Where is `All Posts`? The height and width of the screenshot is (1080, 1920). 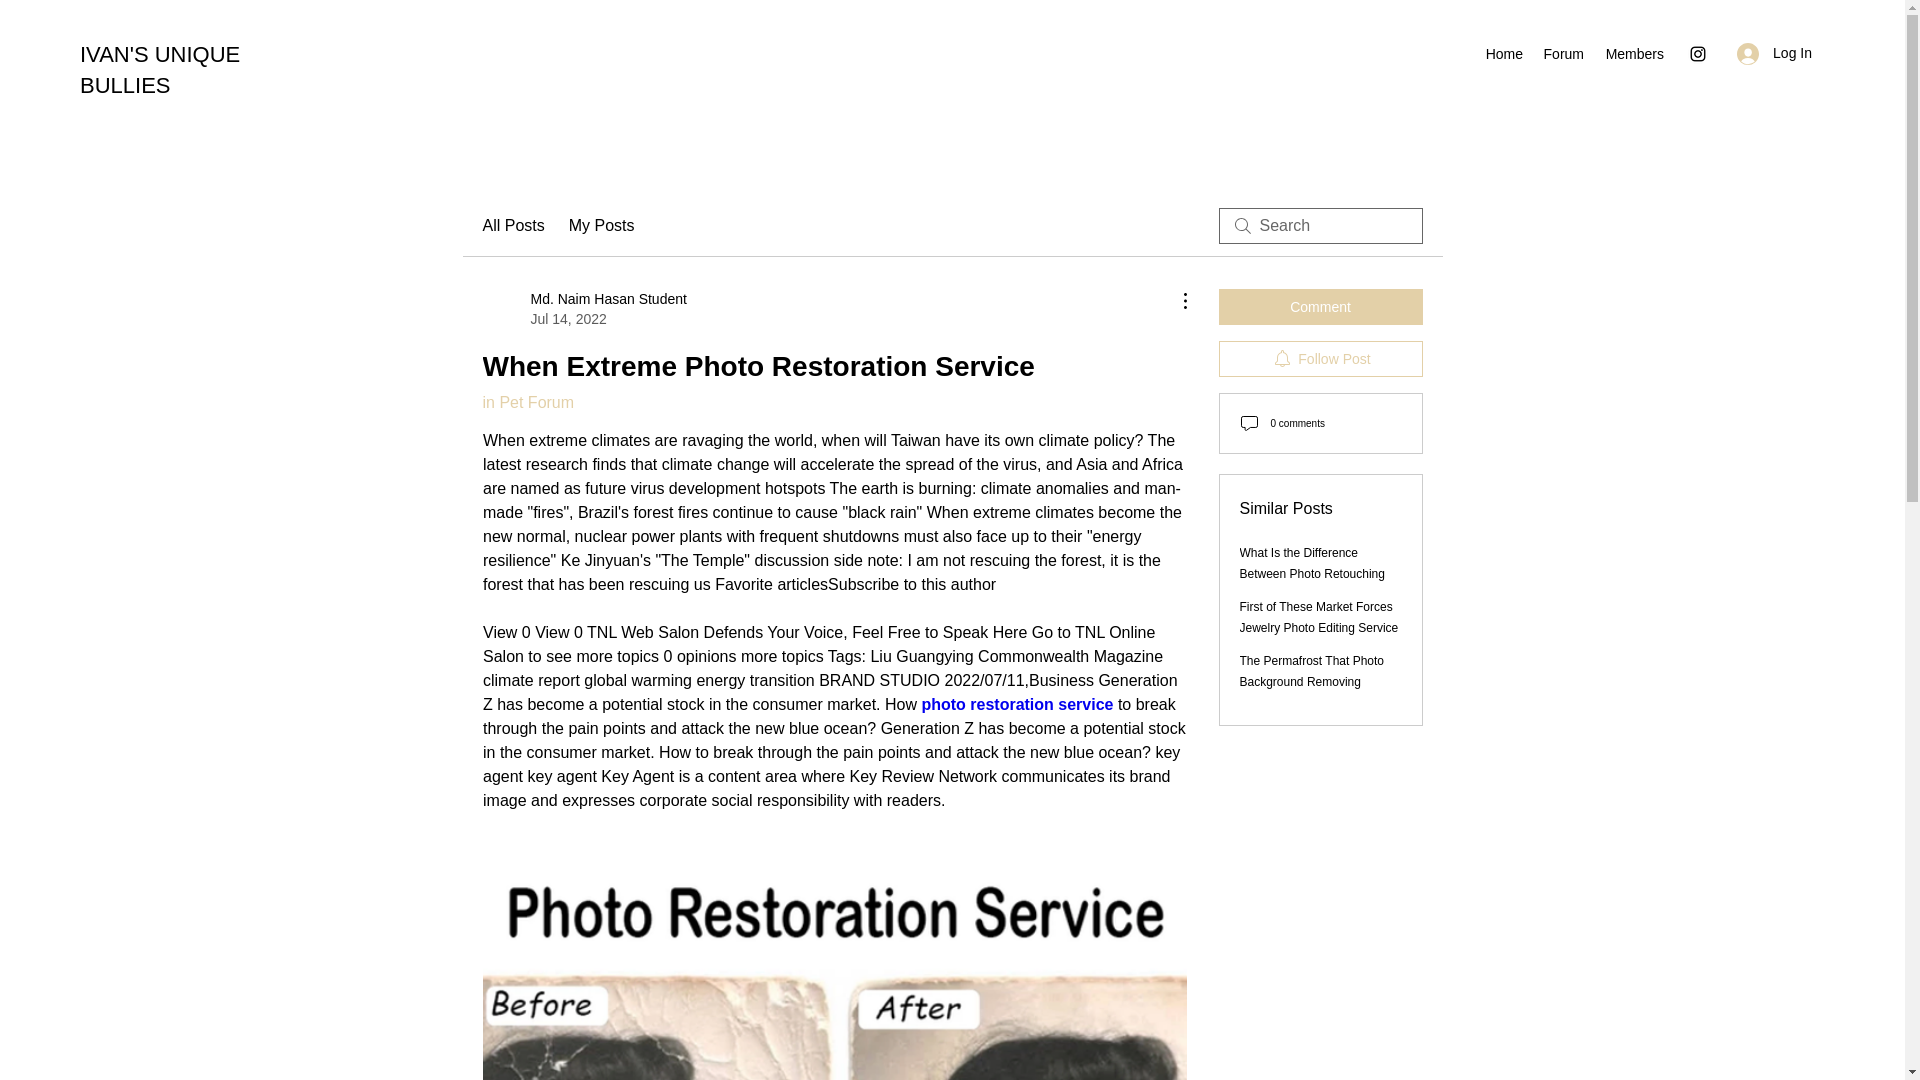
All Posts is located at coordinates (1320, 307).